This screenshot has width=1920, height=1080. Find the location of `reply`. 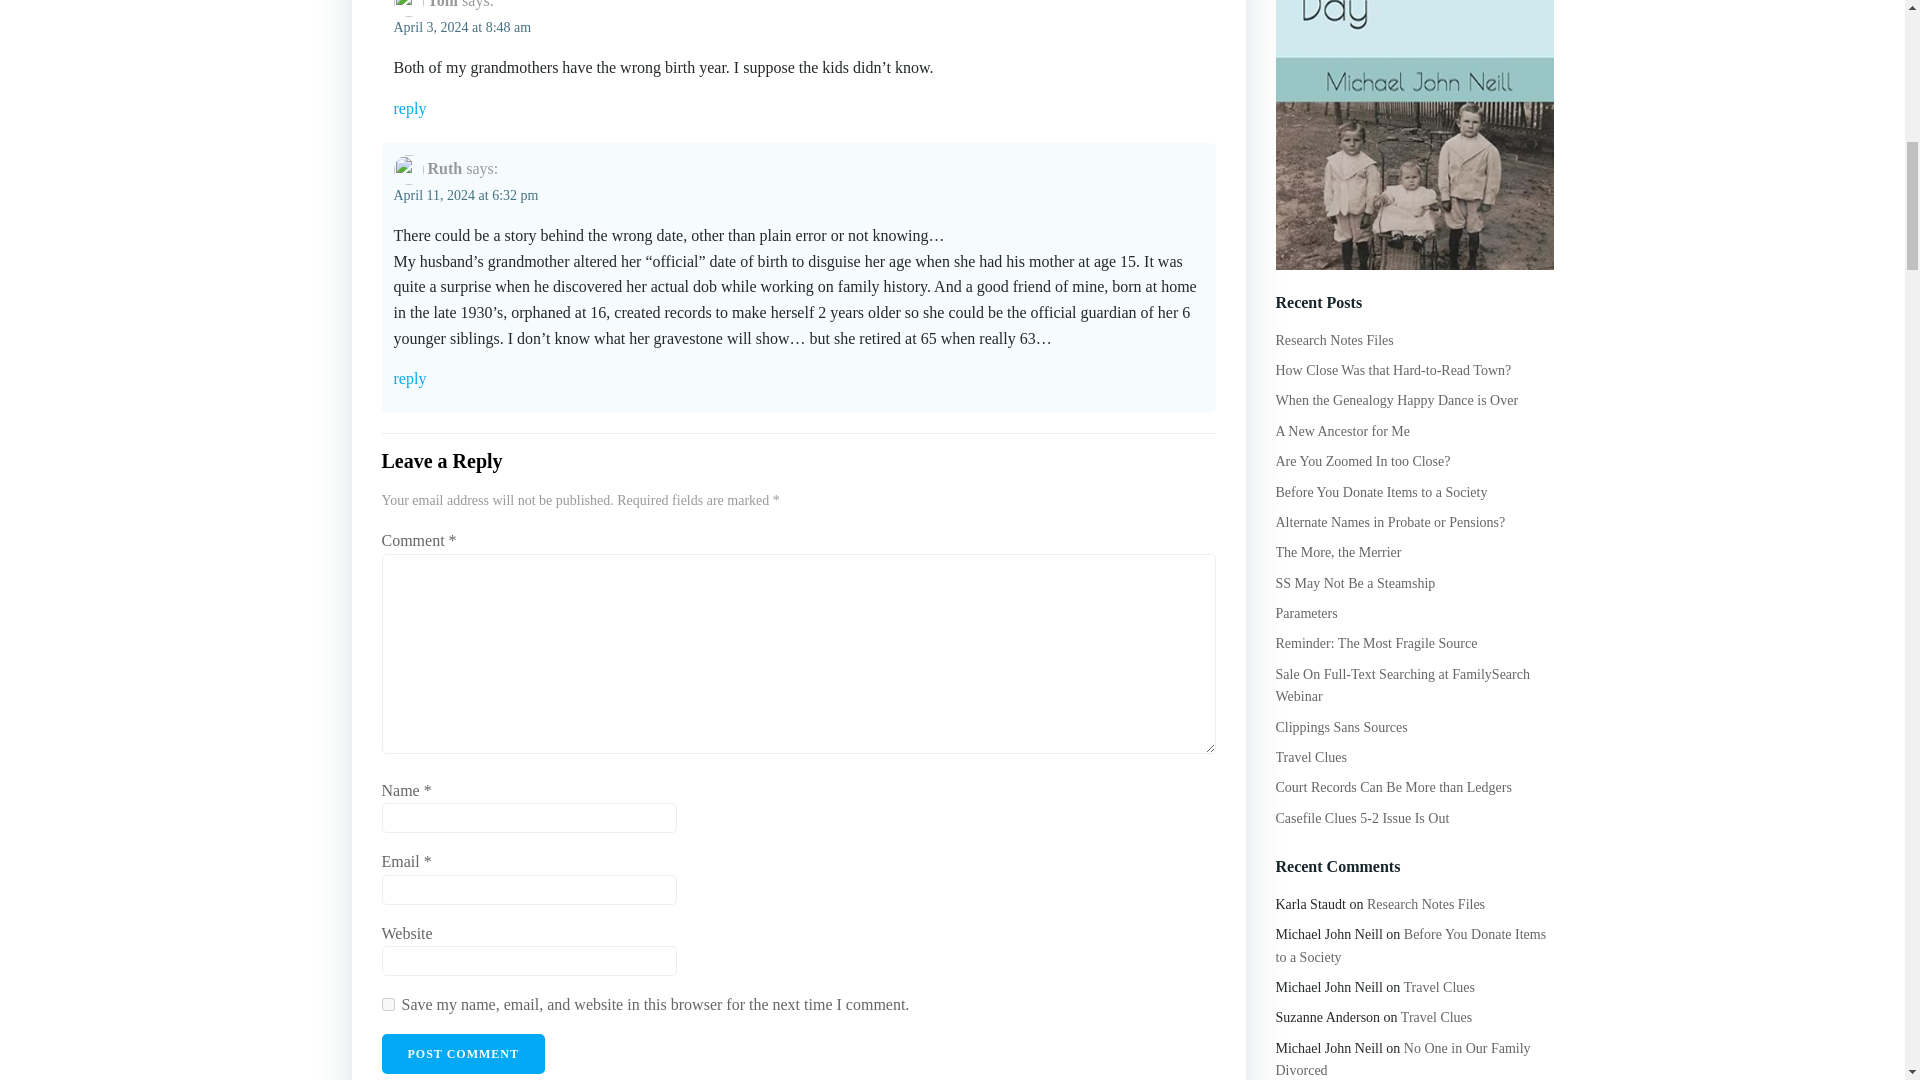

reply is located at coordinates (798, 378).